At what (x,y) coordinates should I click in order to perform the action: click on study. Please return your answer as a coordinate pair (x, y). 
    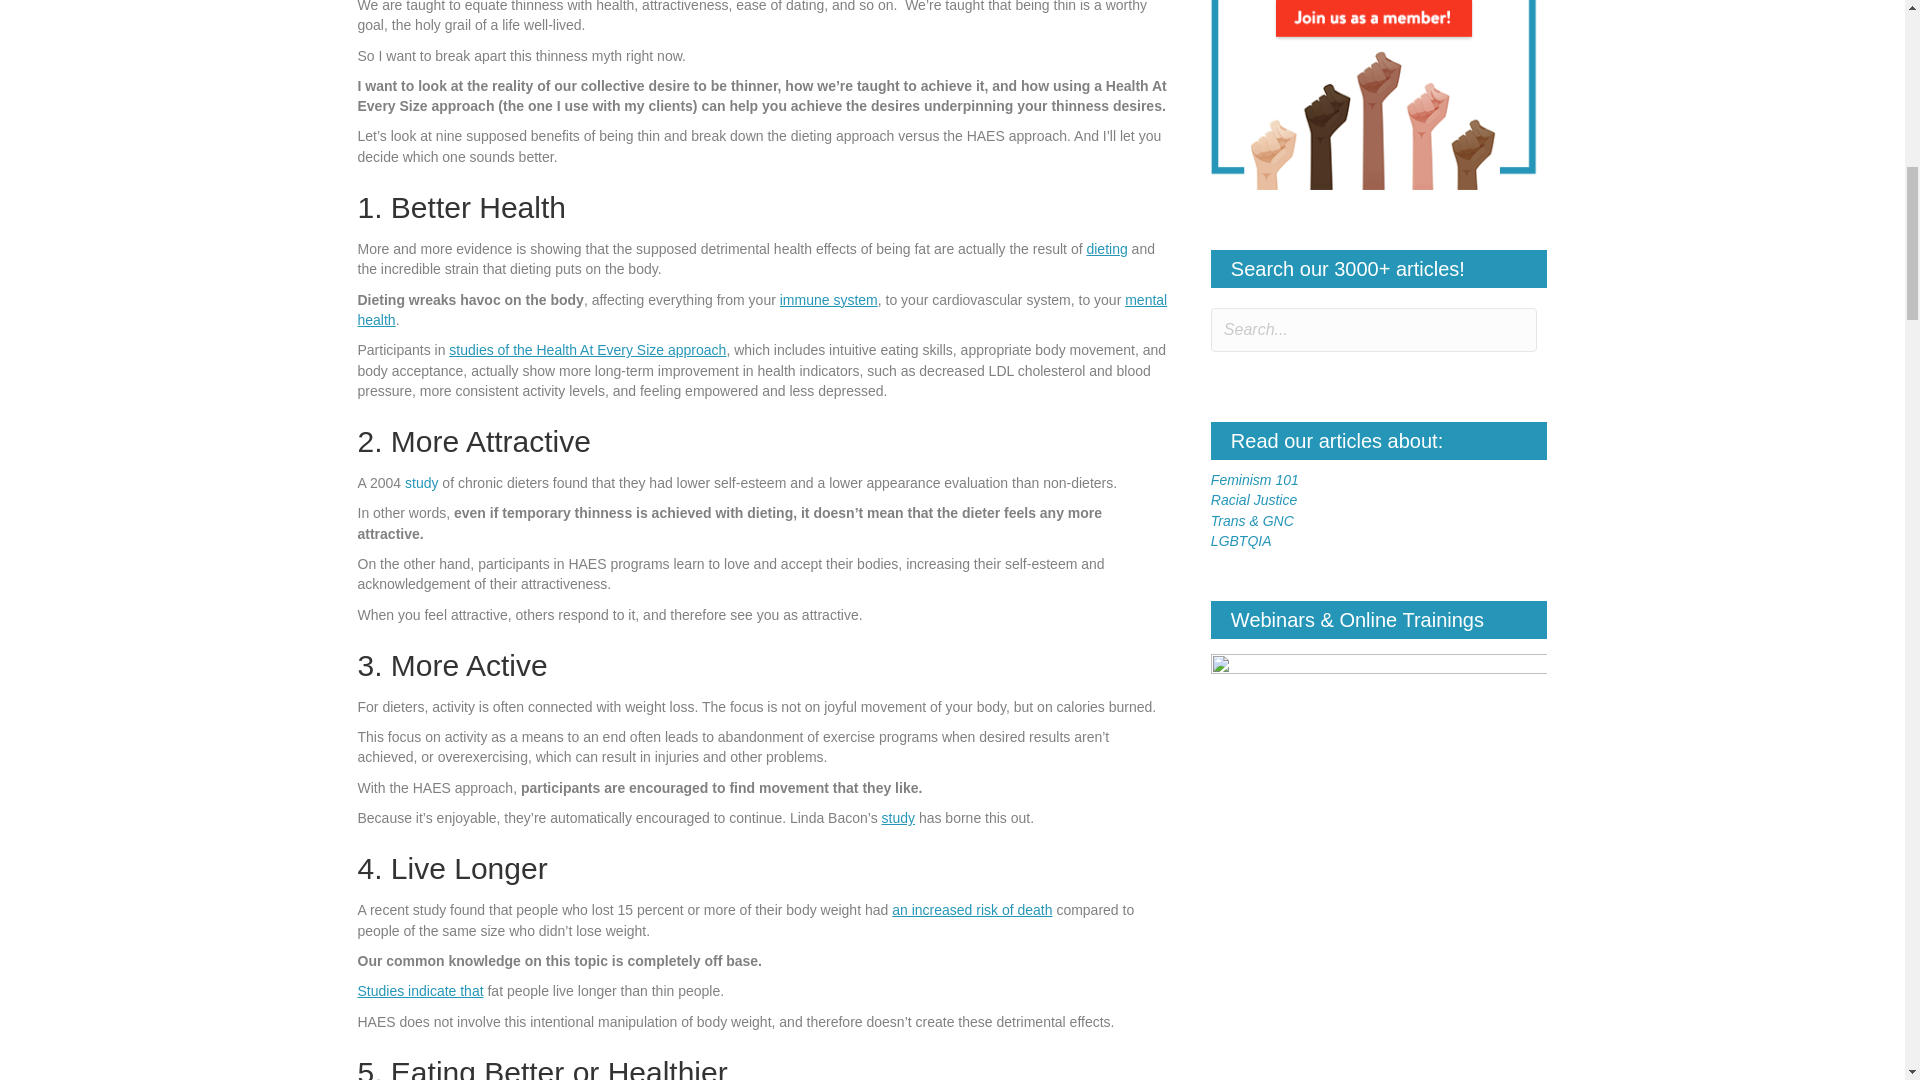
    Looking at the image, I should click on (898, 818).